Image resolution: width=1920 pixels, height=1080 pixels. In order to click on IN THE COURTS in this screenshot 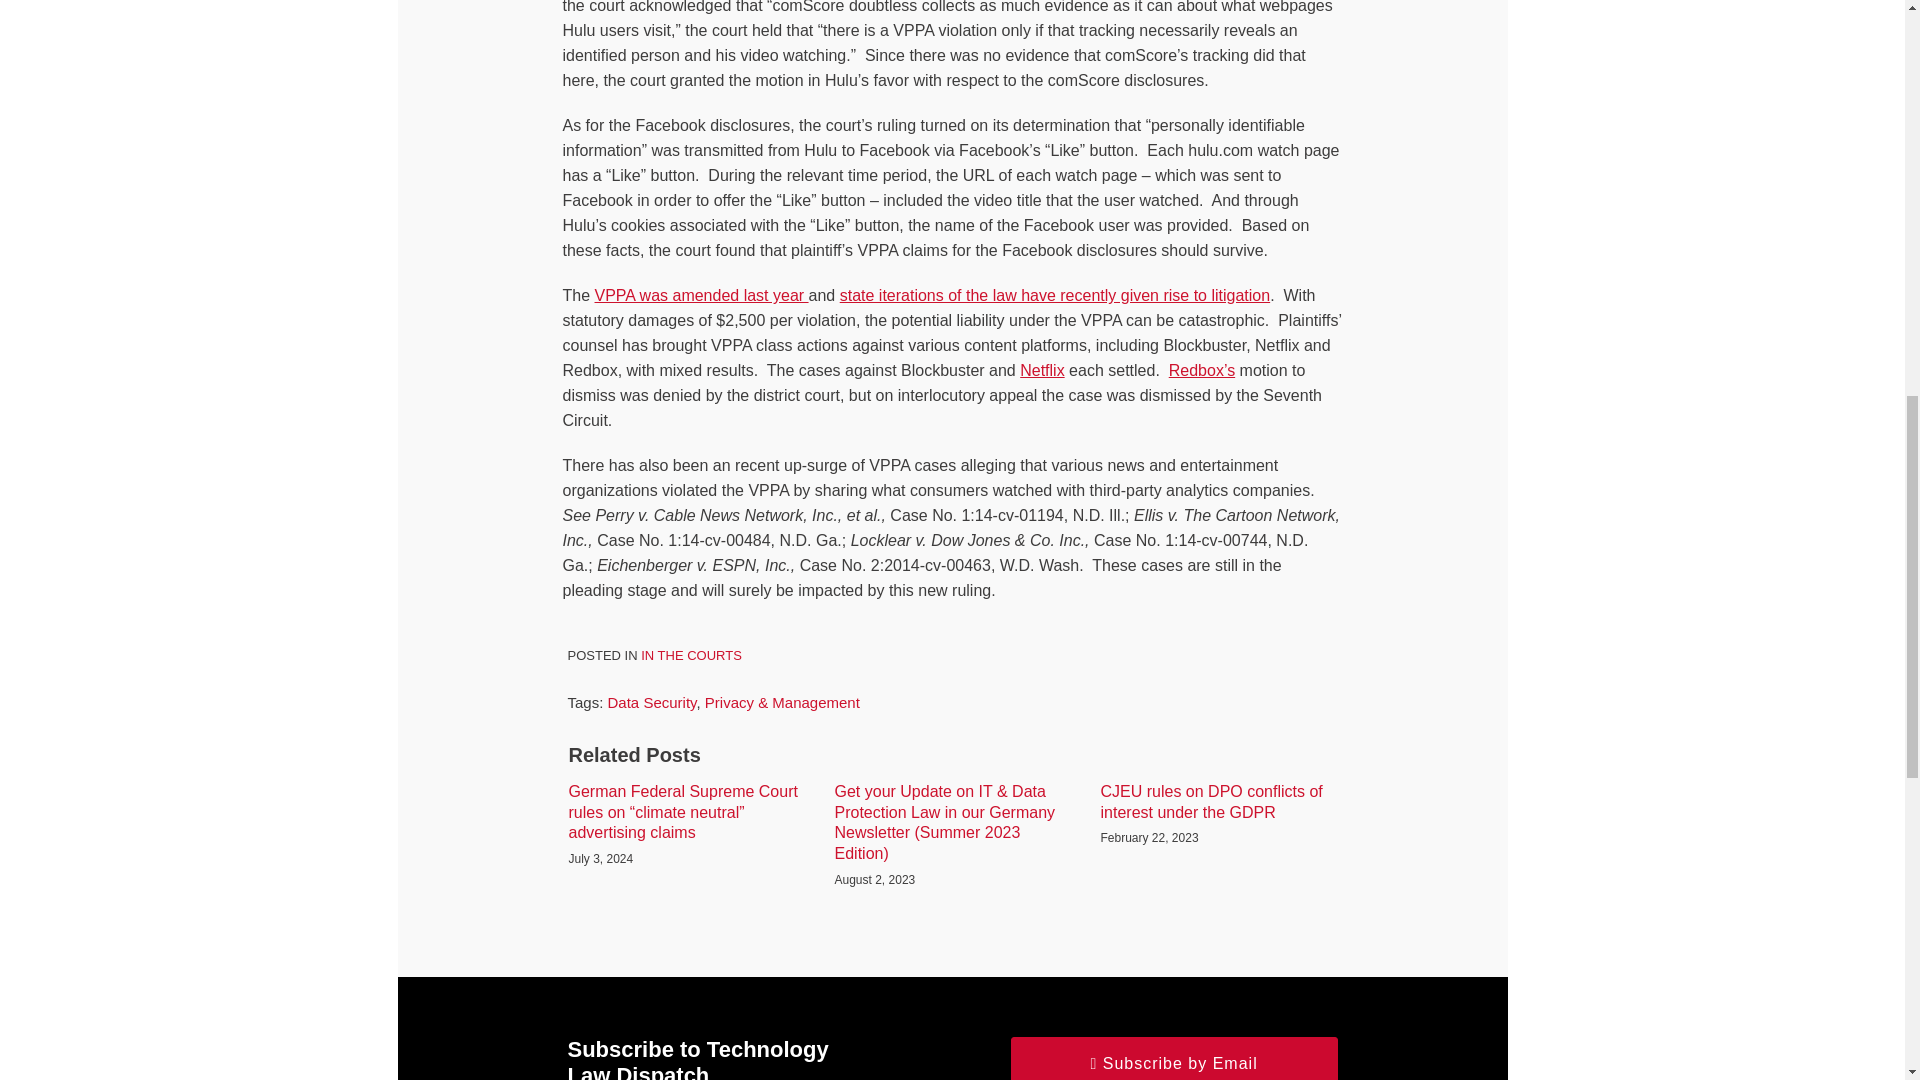, I will do `click(691, 656)`.